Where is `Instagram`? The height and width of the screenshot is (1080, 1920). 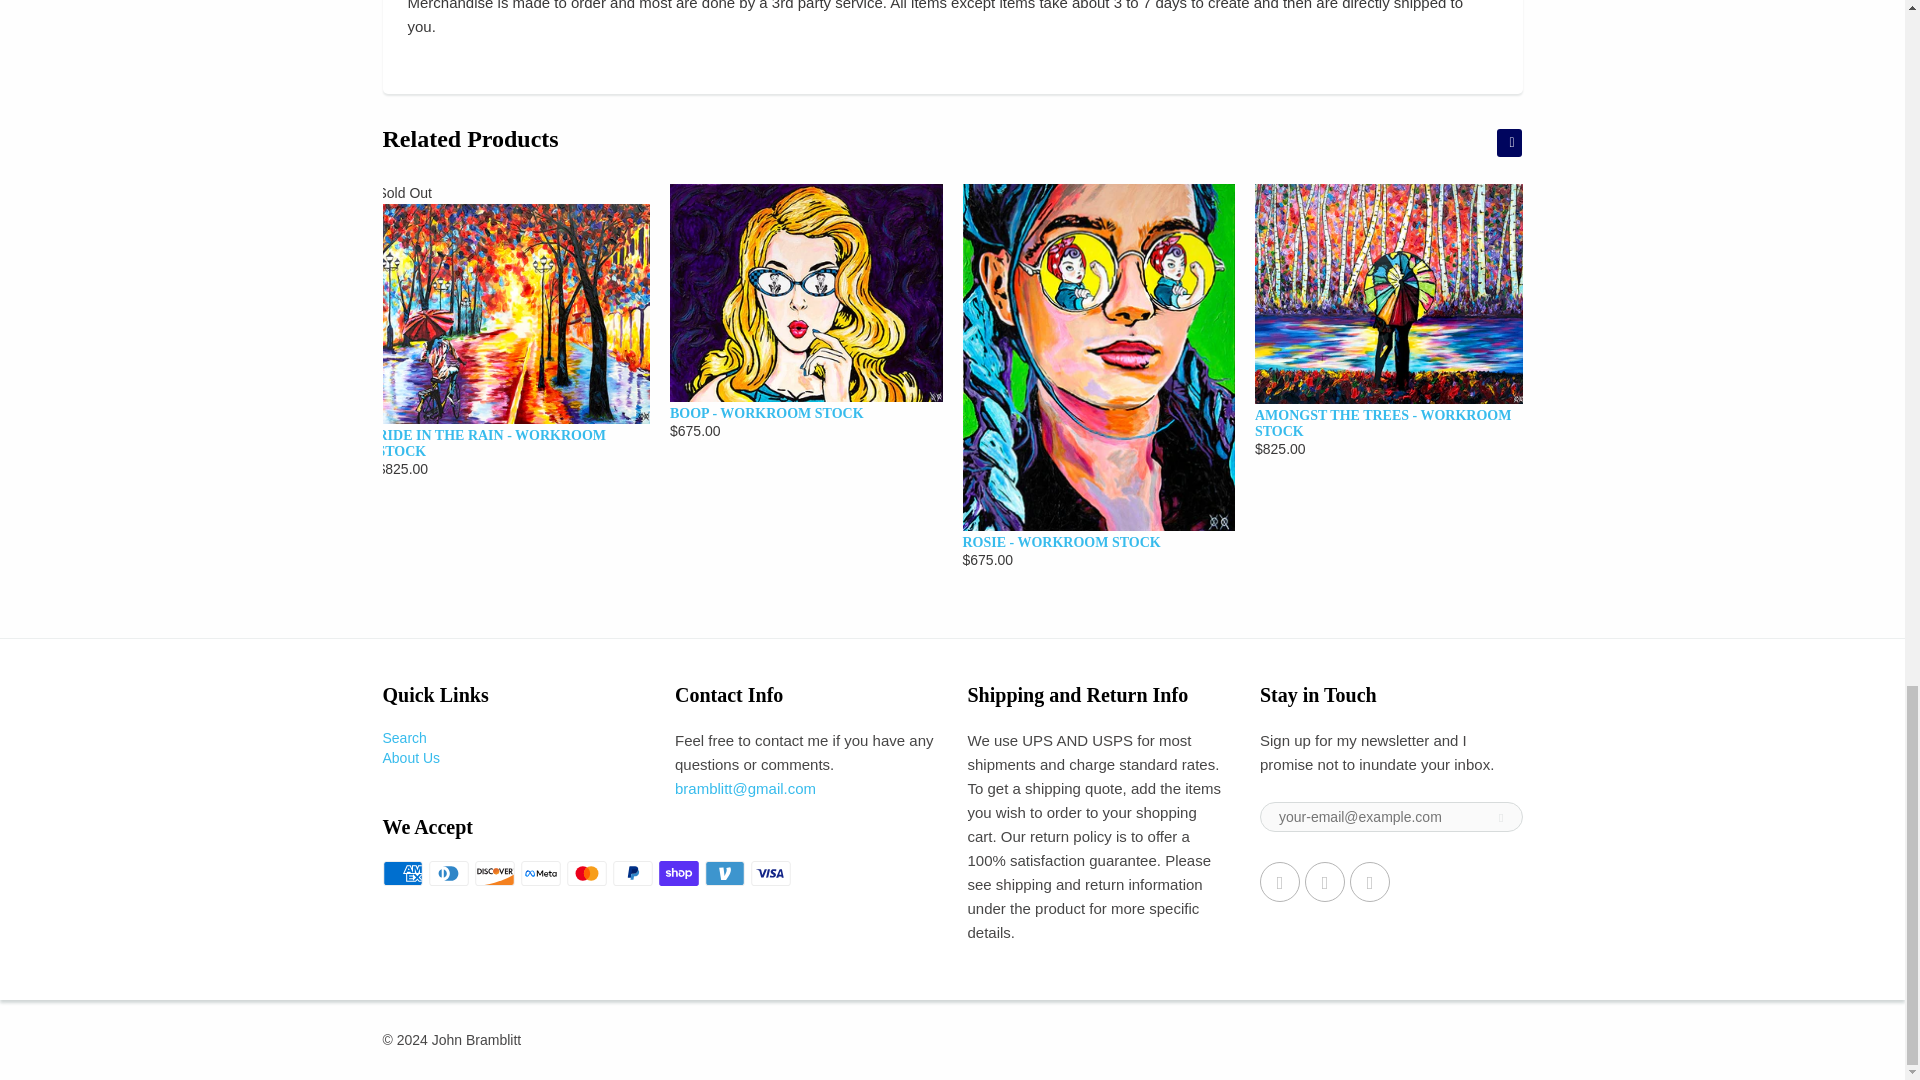
Instagram is located at coordinates (1370, 881).